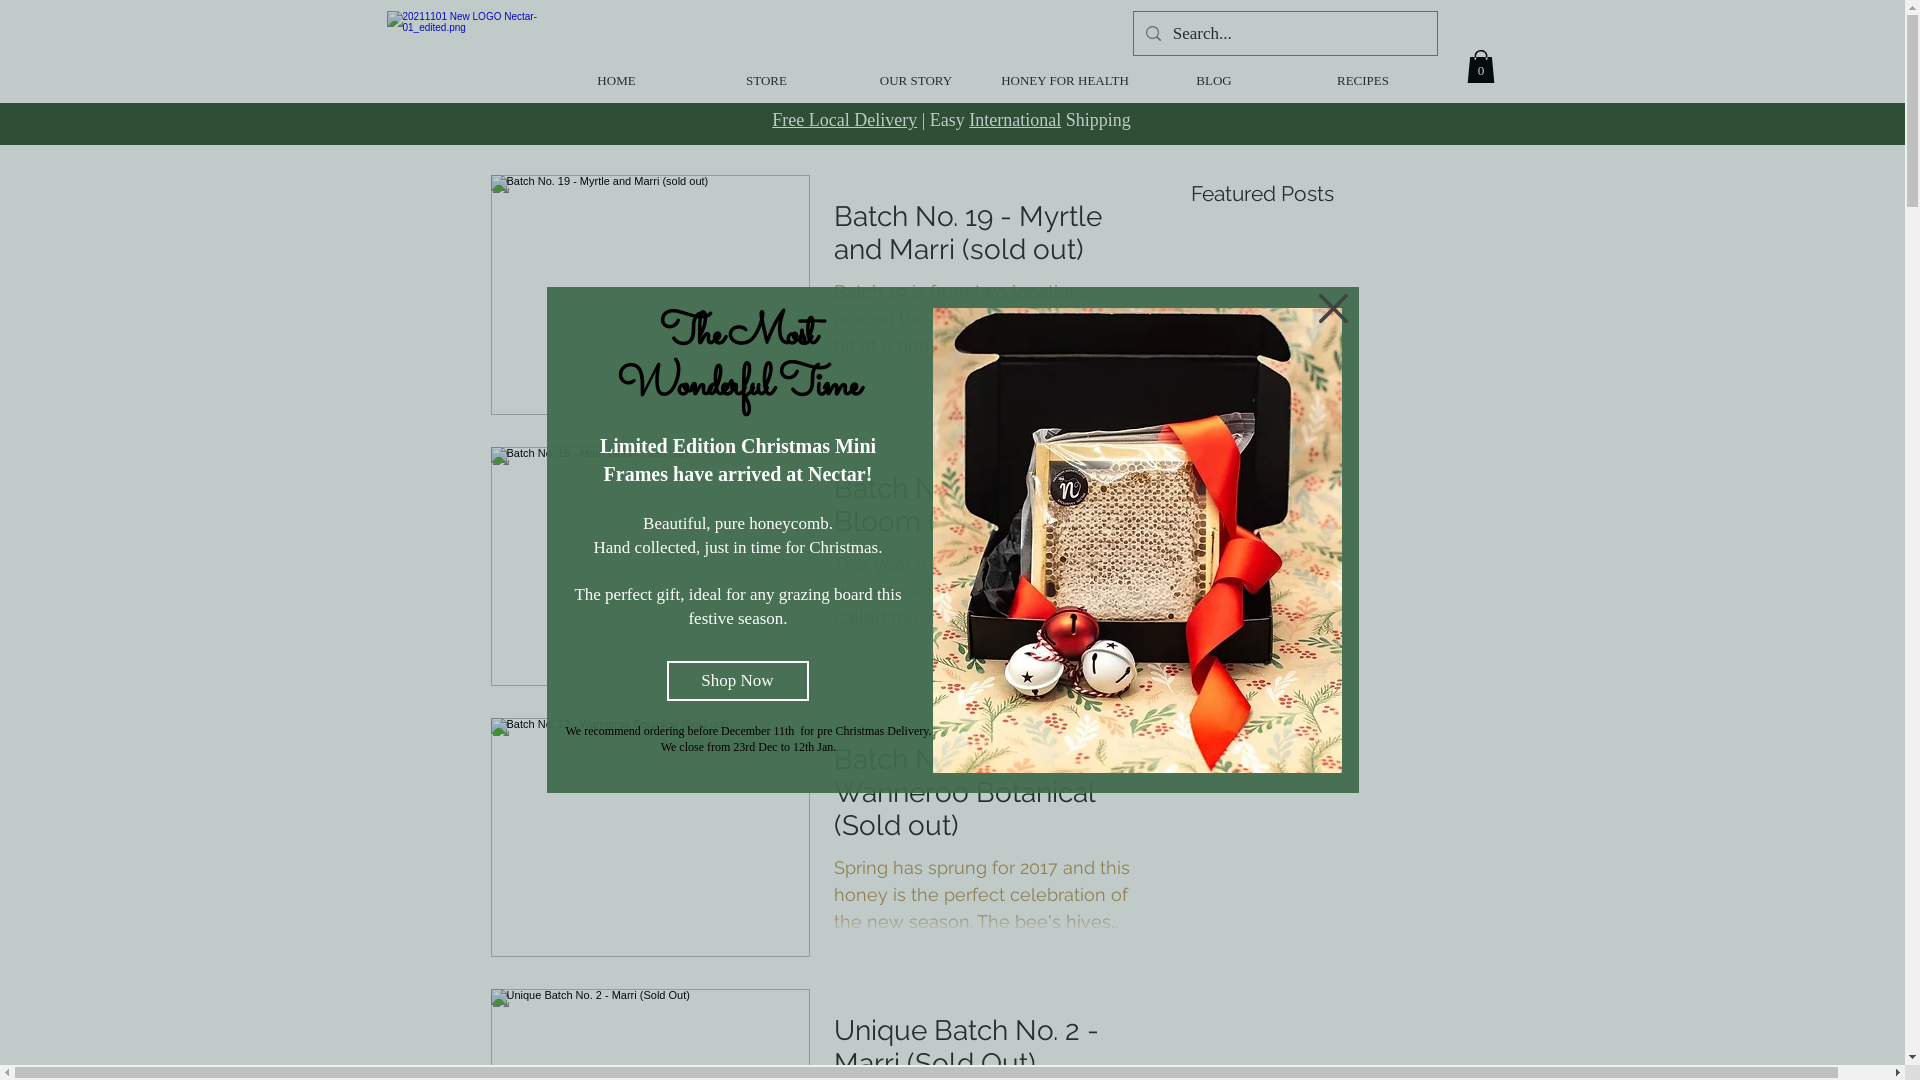 The height and width of the screenshot is (1080, 1920). Describe the element at coordinates (986, 798) in the screenshot. I see `Batch No. 12 - Wanneroo Botanical (Sold out)` at that location.